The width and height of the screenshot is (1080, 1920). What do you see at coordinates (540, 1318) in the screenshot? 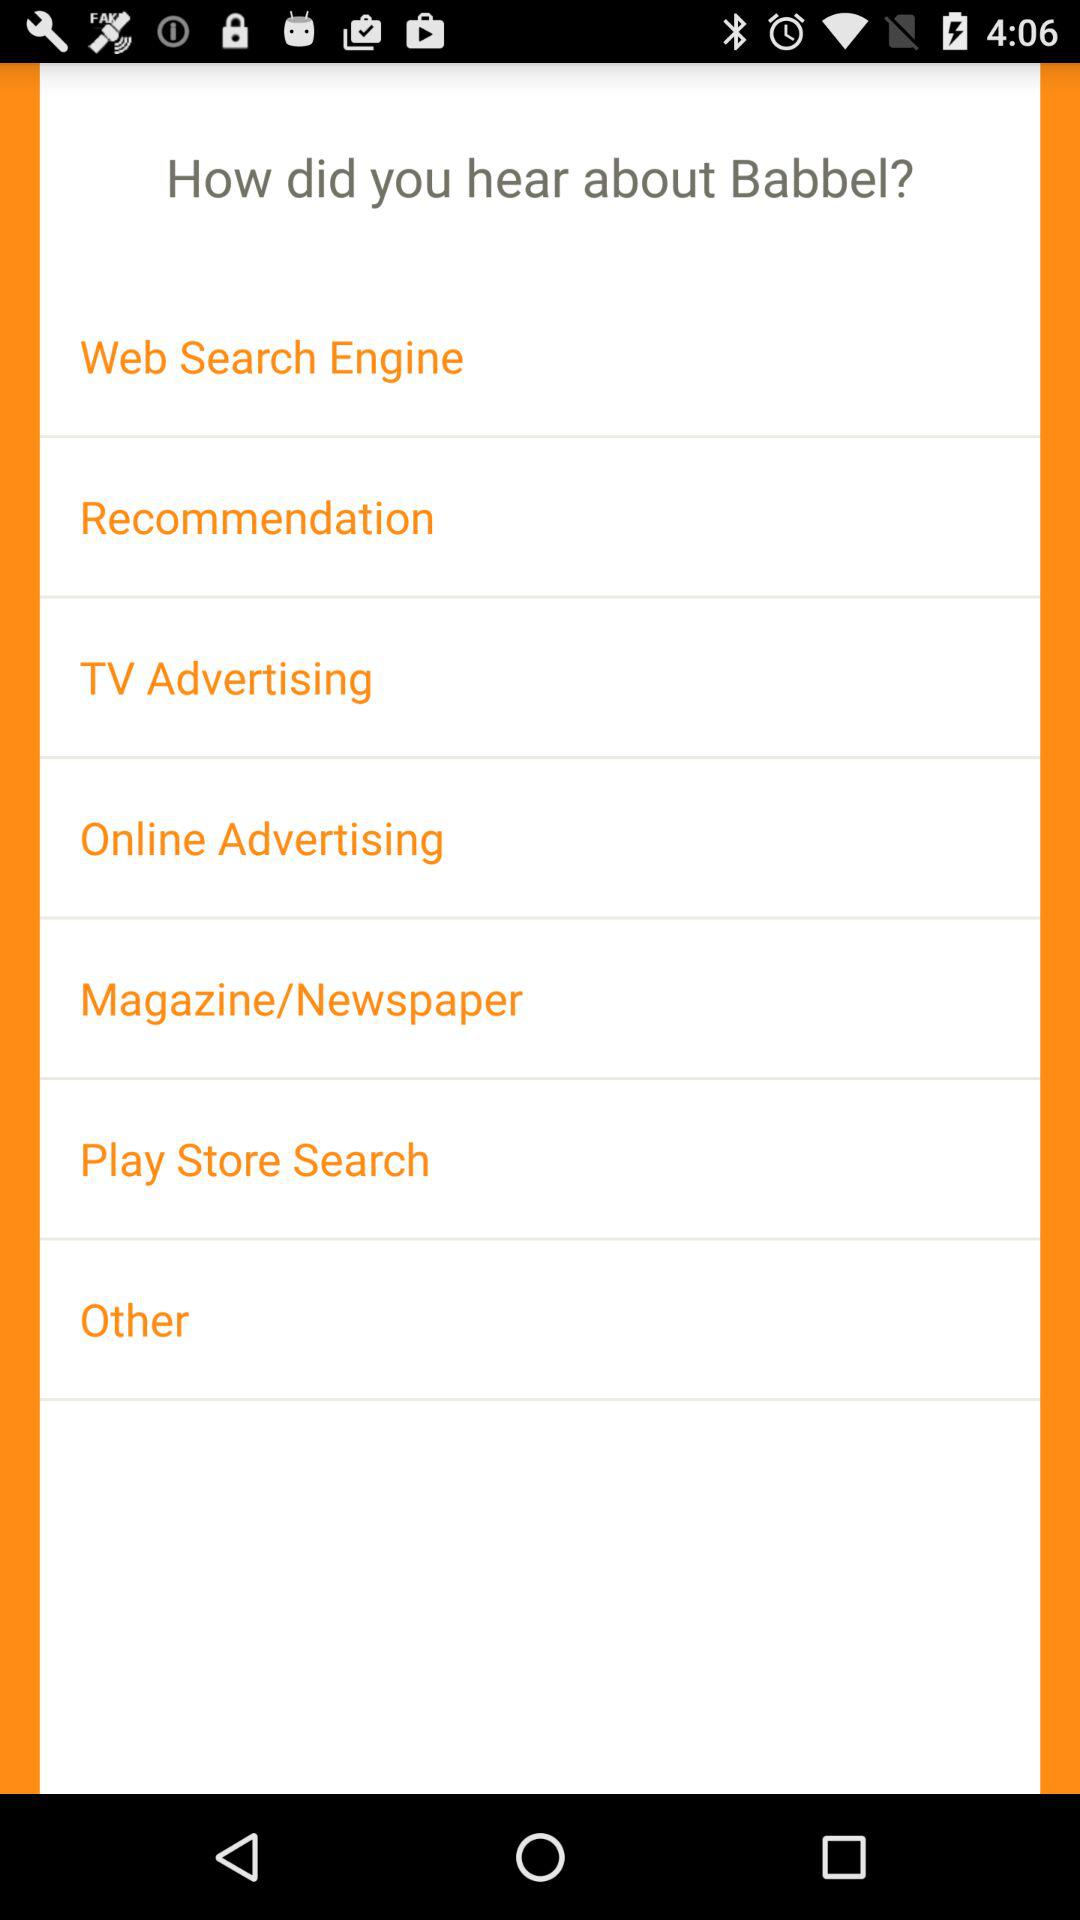
I see `turn off the app at the bottom` at bounding box center [540, 1318].